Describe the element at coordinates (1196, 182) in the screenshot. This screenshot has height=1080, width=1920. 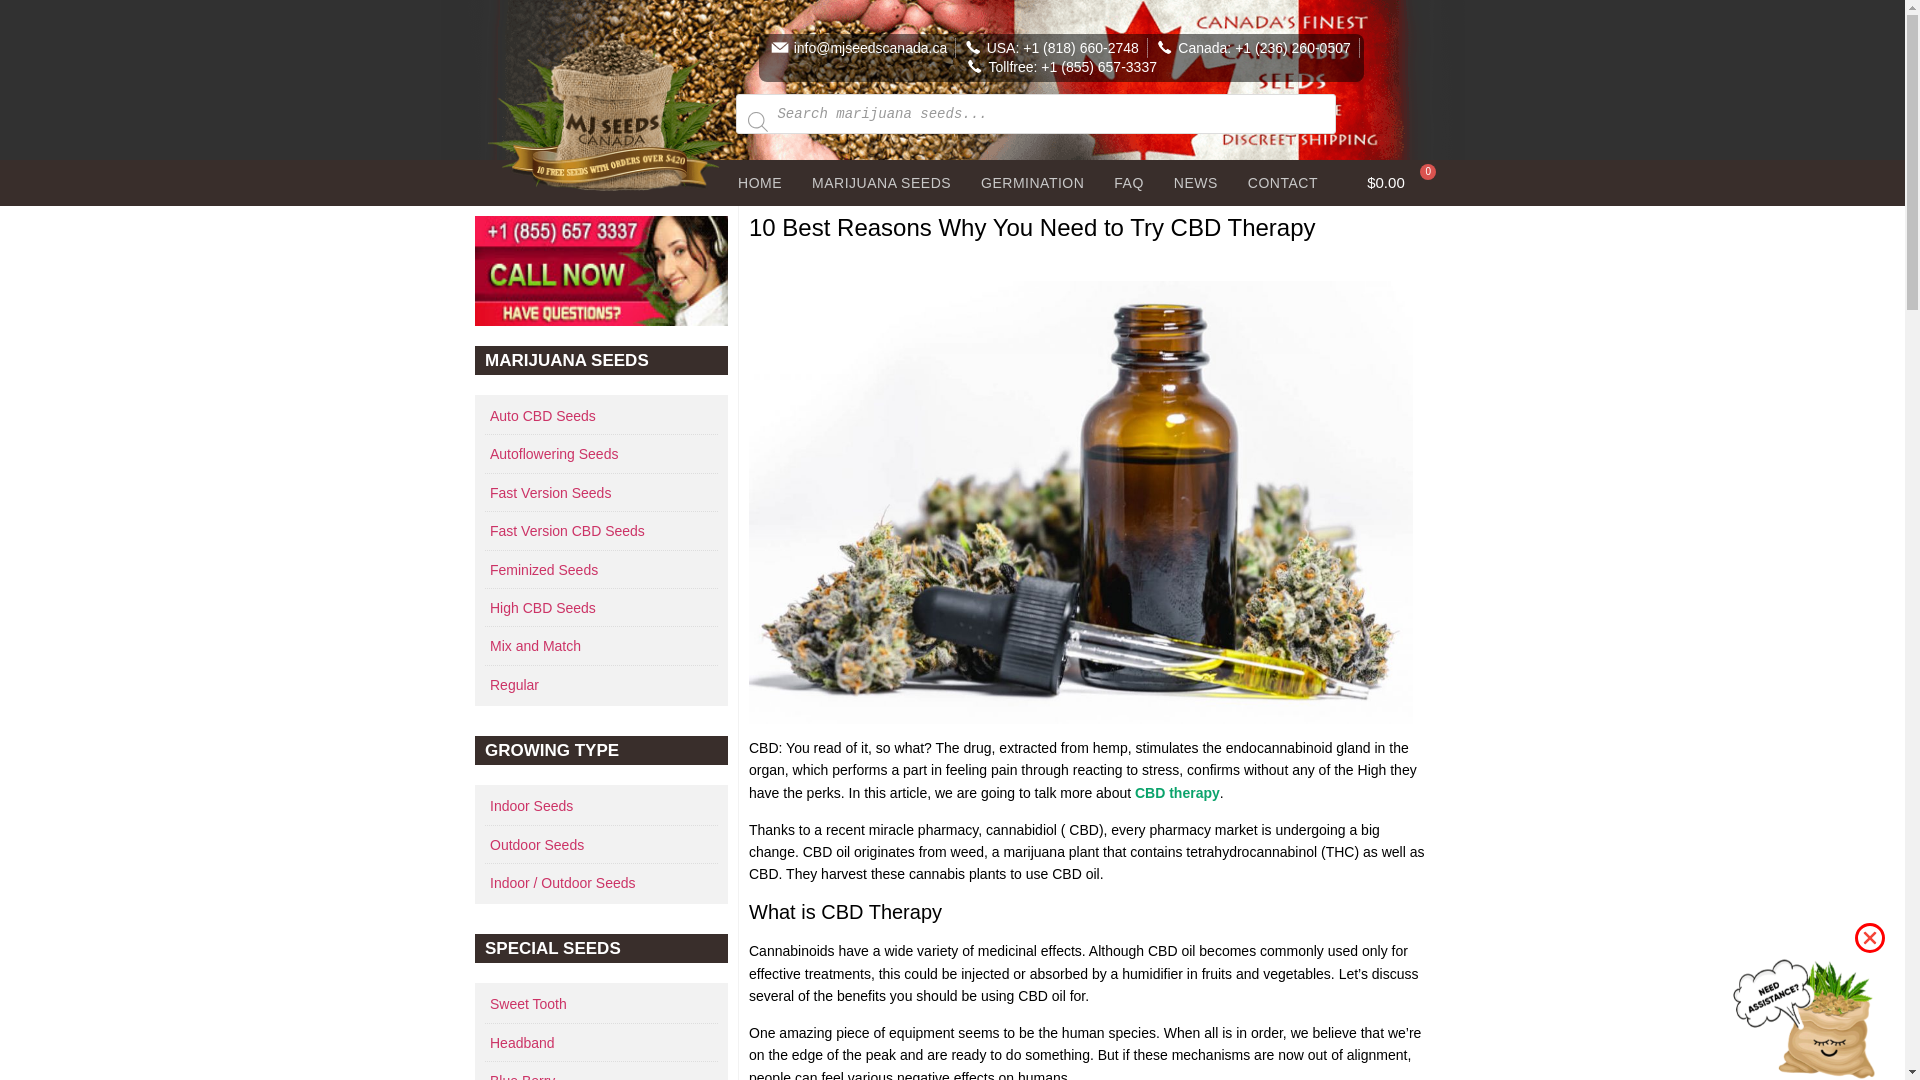
I see `NEWS` at that location.